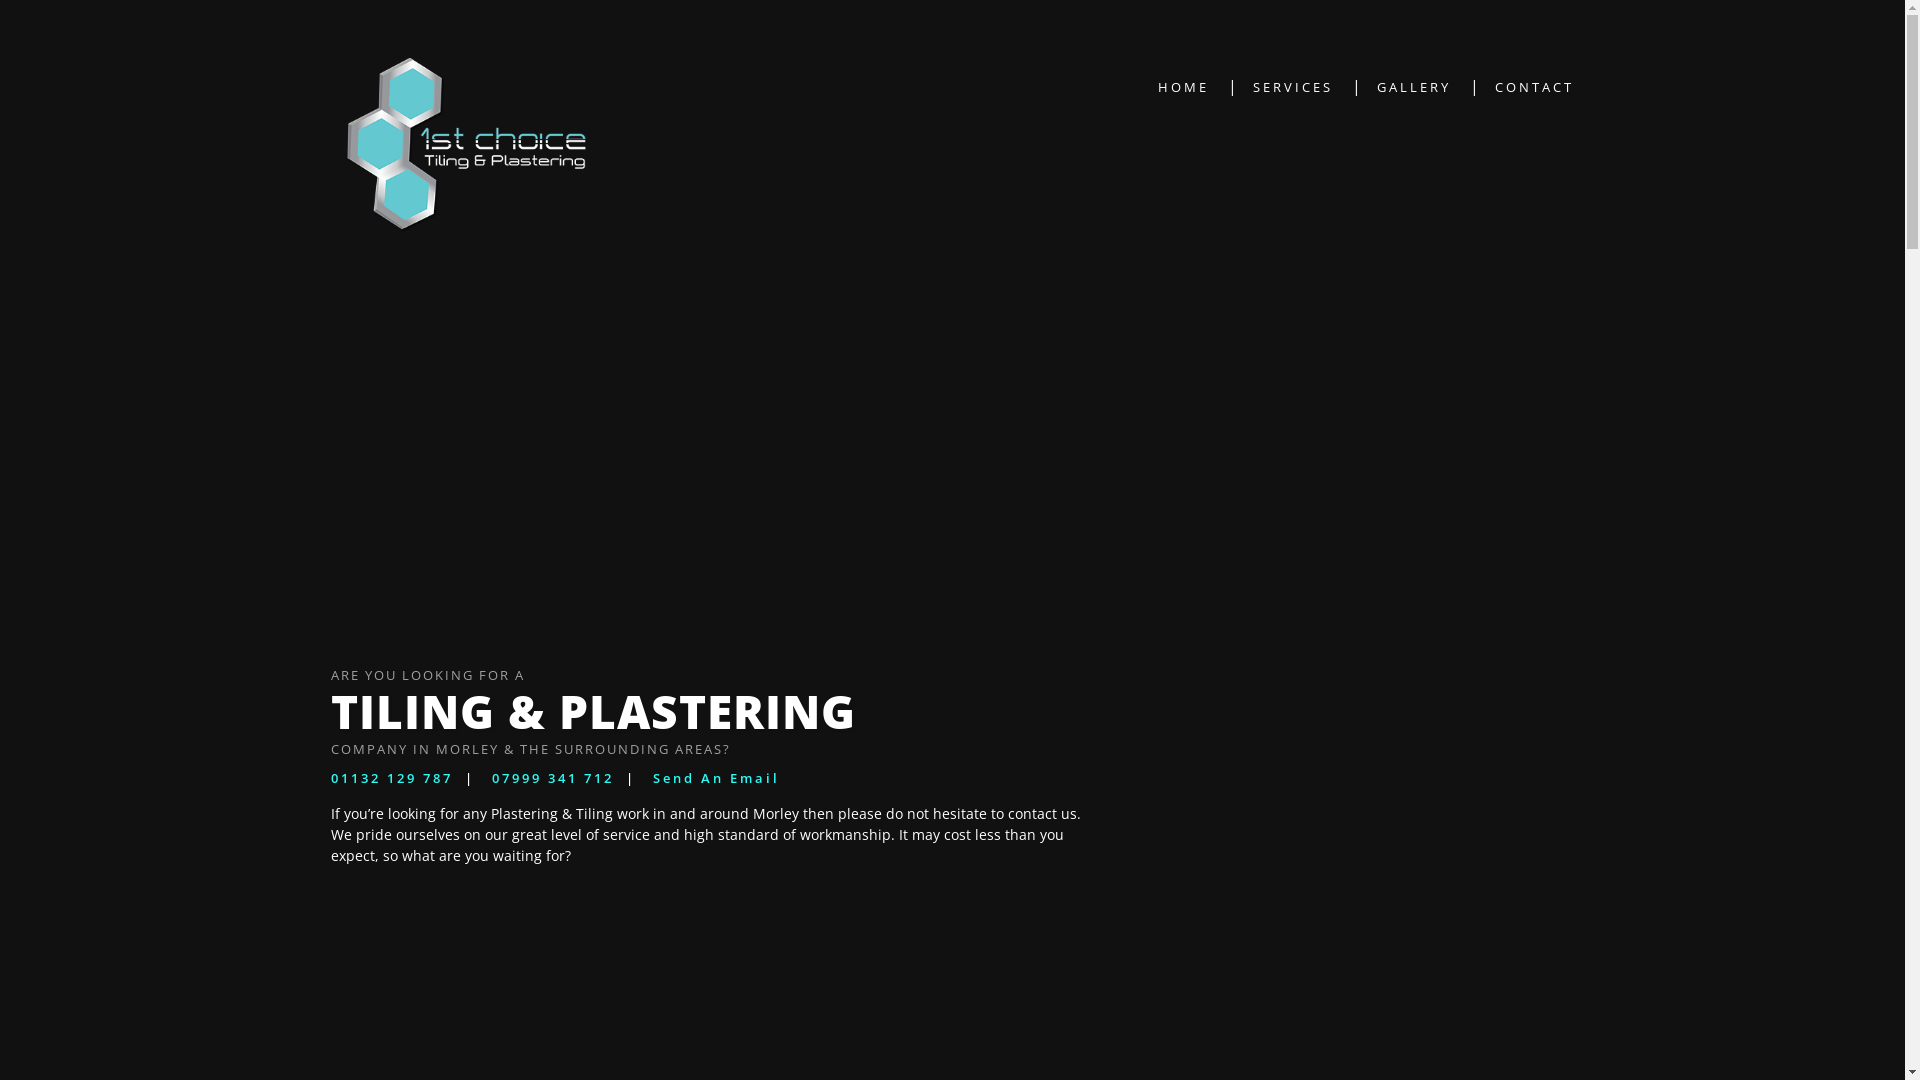 Image resolution: width=1920 pixels, height=1080 pixels. What do you see at coordinates (716, 778) in the screenshot?
I see `Send An Email` at bounding box center [716, 778].